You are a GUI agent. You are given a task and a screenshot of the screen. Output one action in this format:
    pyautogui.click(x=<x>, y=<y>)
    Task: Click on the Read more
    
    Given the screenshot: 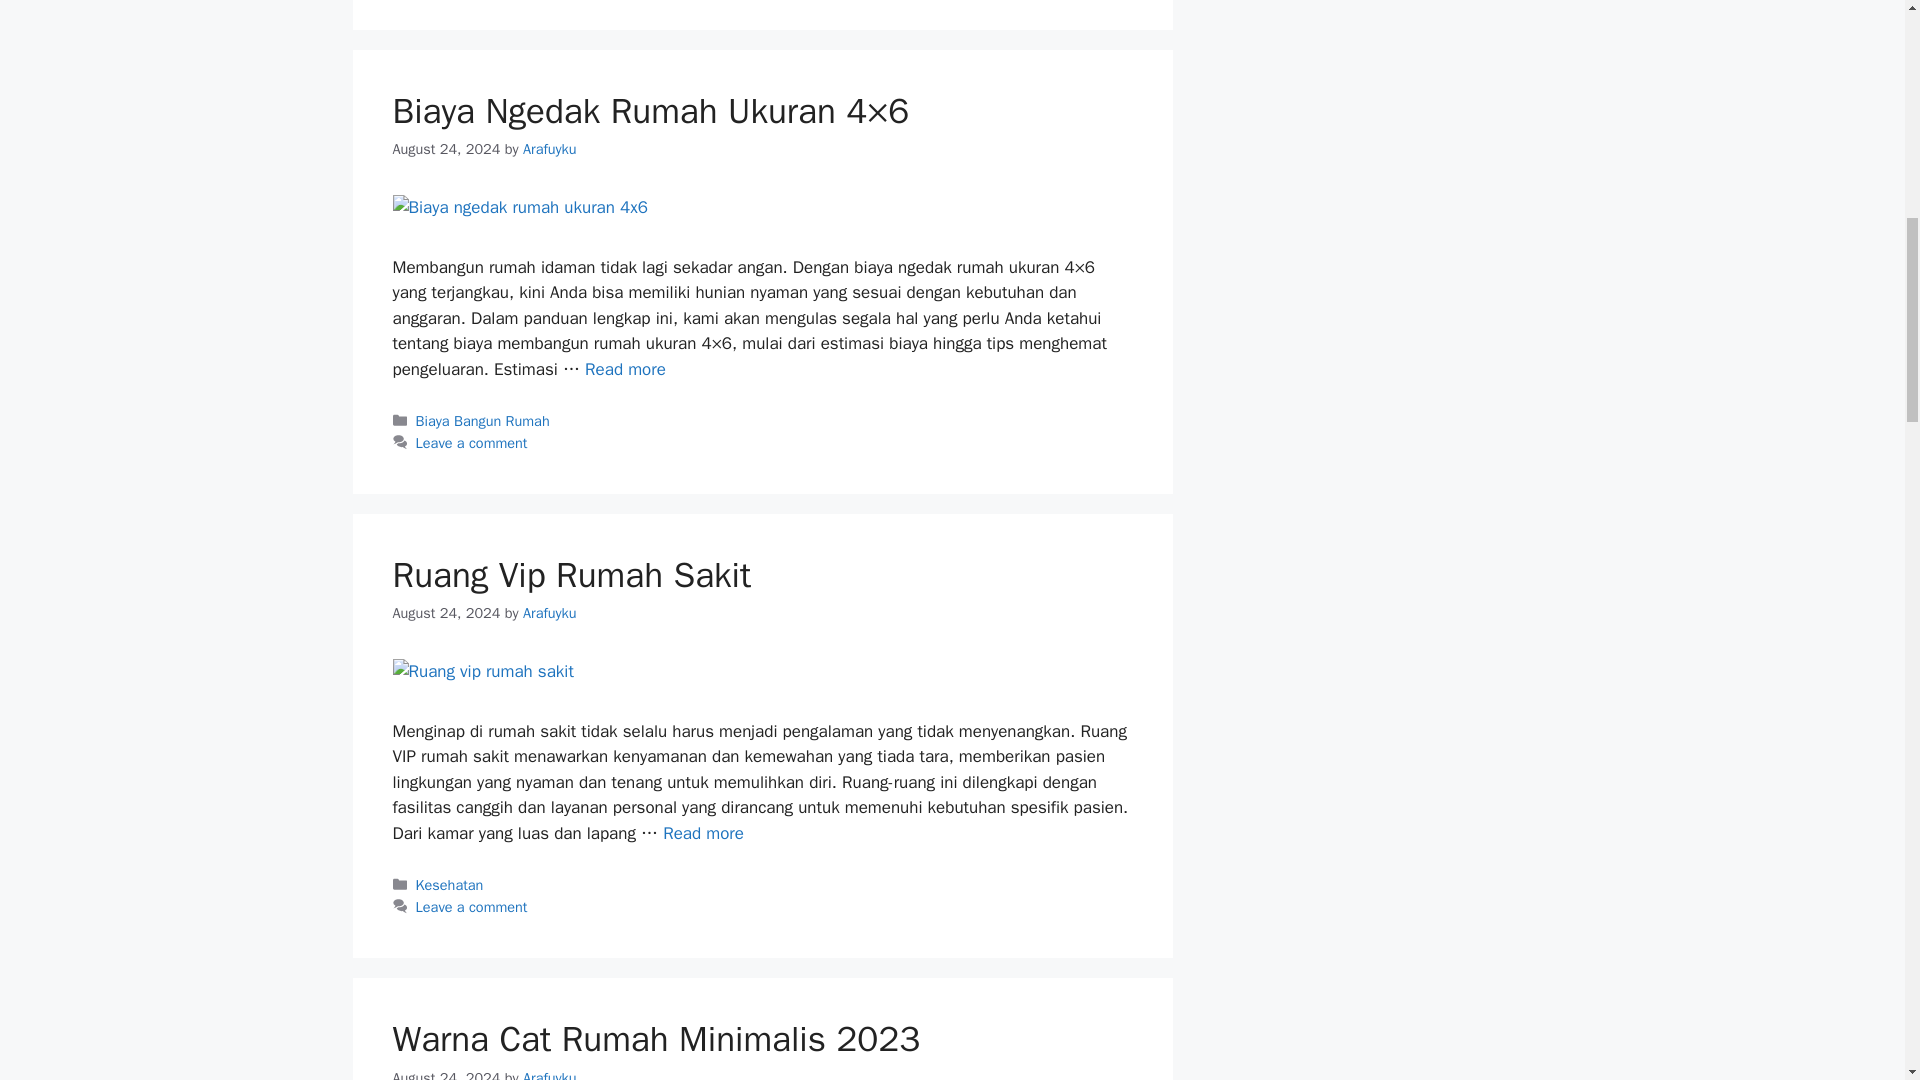 What is the action you would take?
    pyautogui.click(x=703, y=832)
    